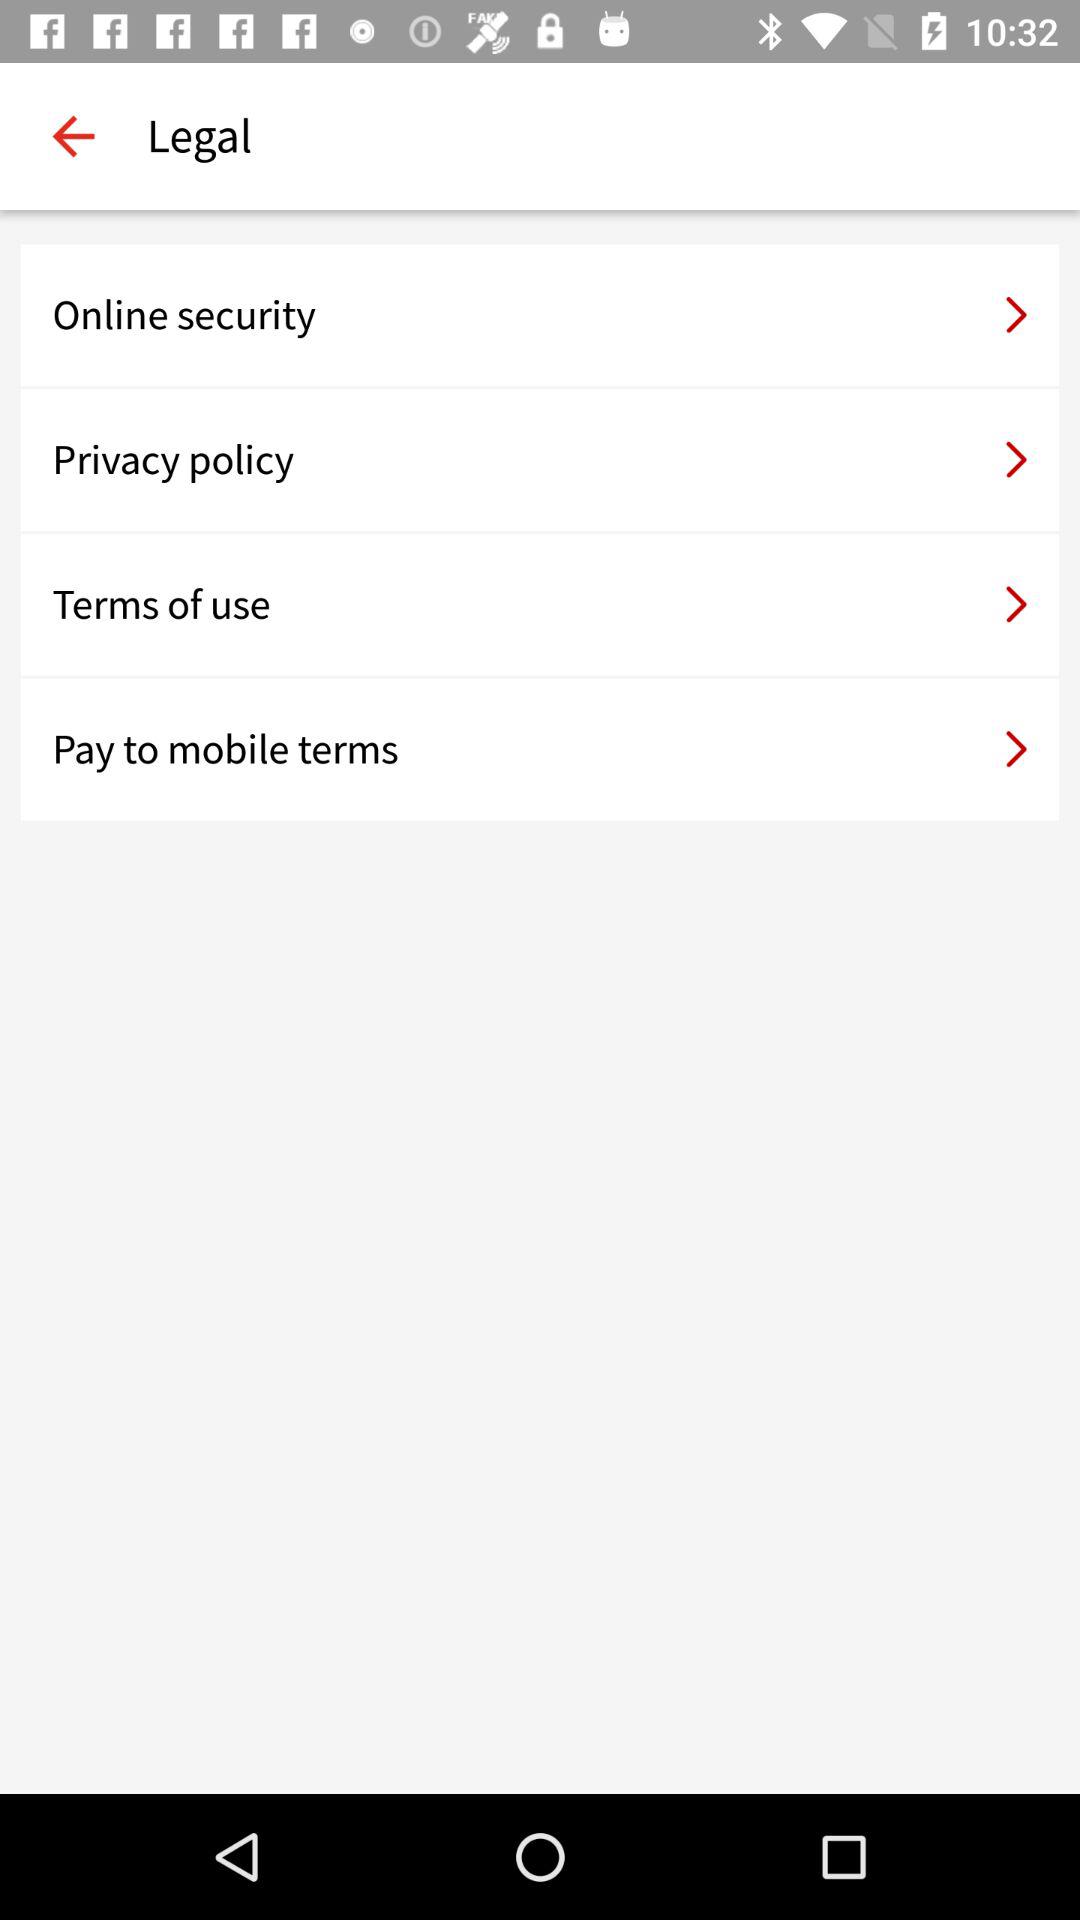 The image size is (1080, 1920). I want to click on open pay to mobile at the center, so click(540, 749).